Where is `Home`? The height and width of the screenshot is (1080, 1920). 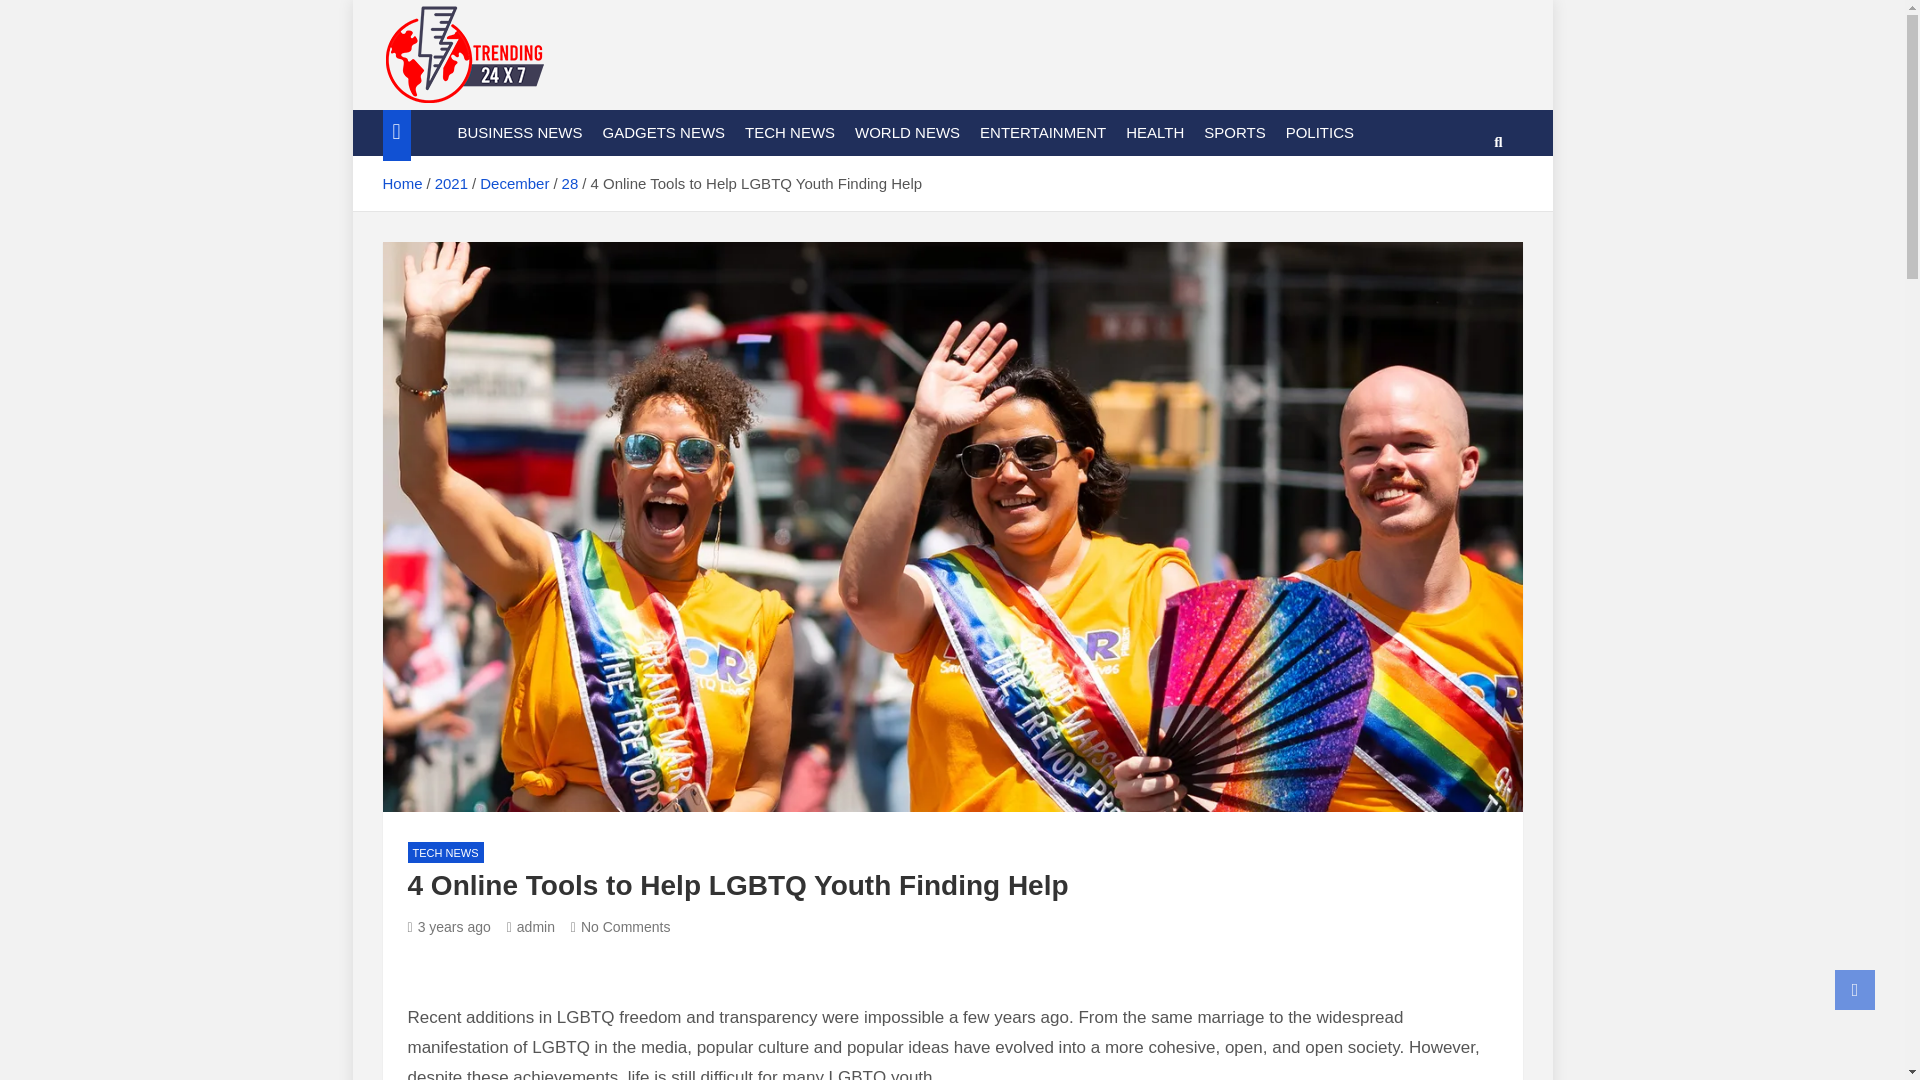 Home is located at coordinates (402, 182).